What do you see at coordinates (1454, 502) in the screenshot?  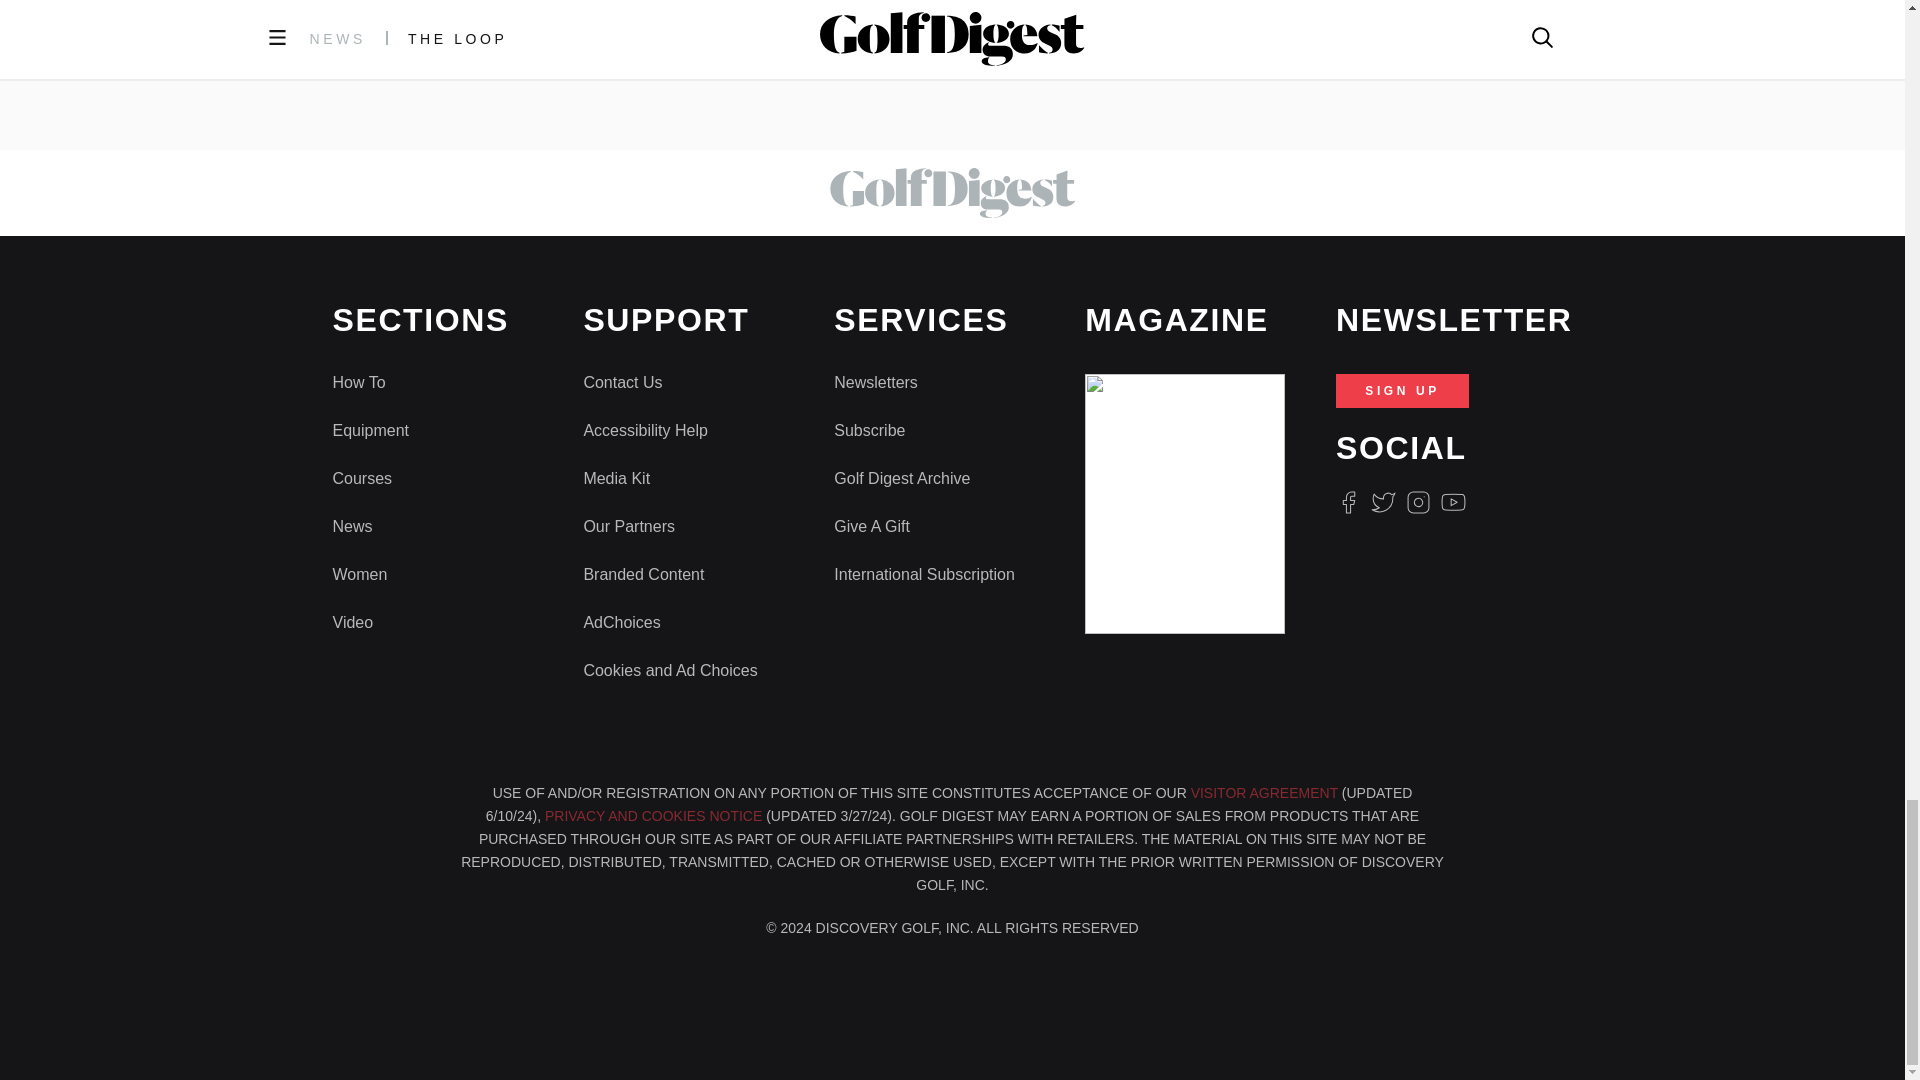 I see `Youtube Icon` at bounding box center [1454, 502].